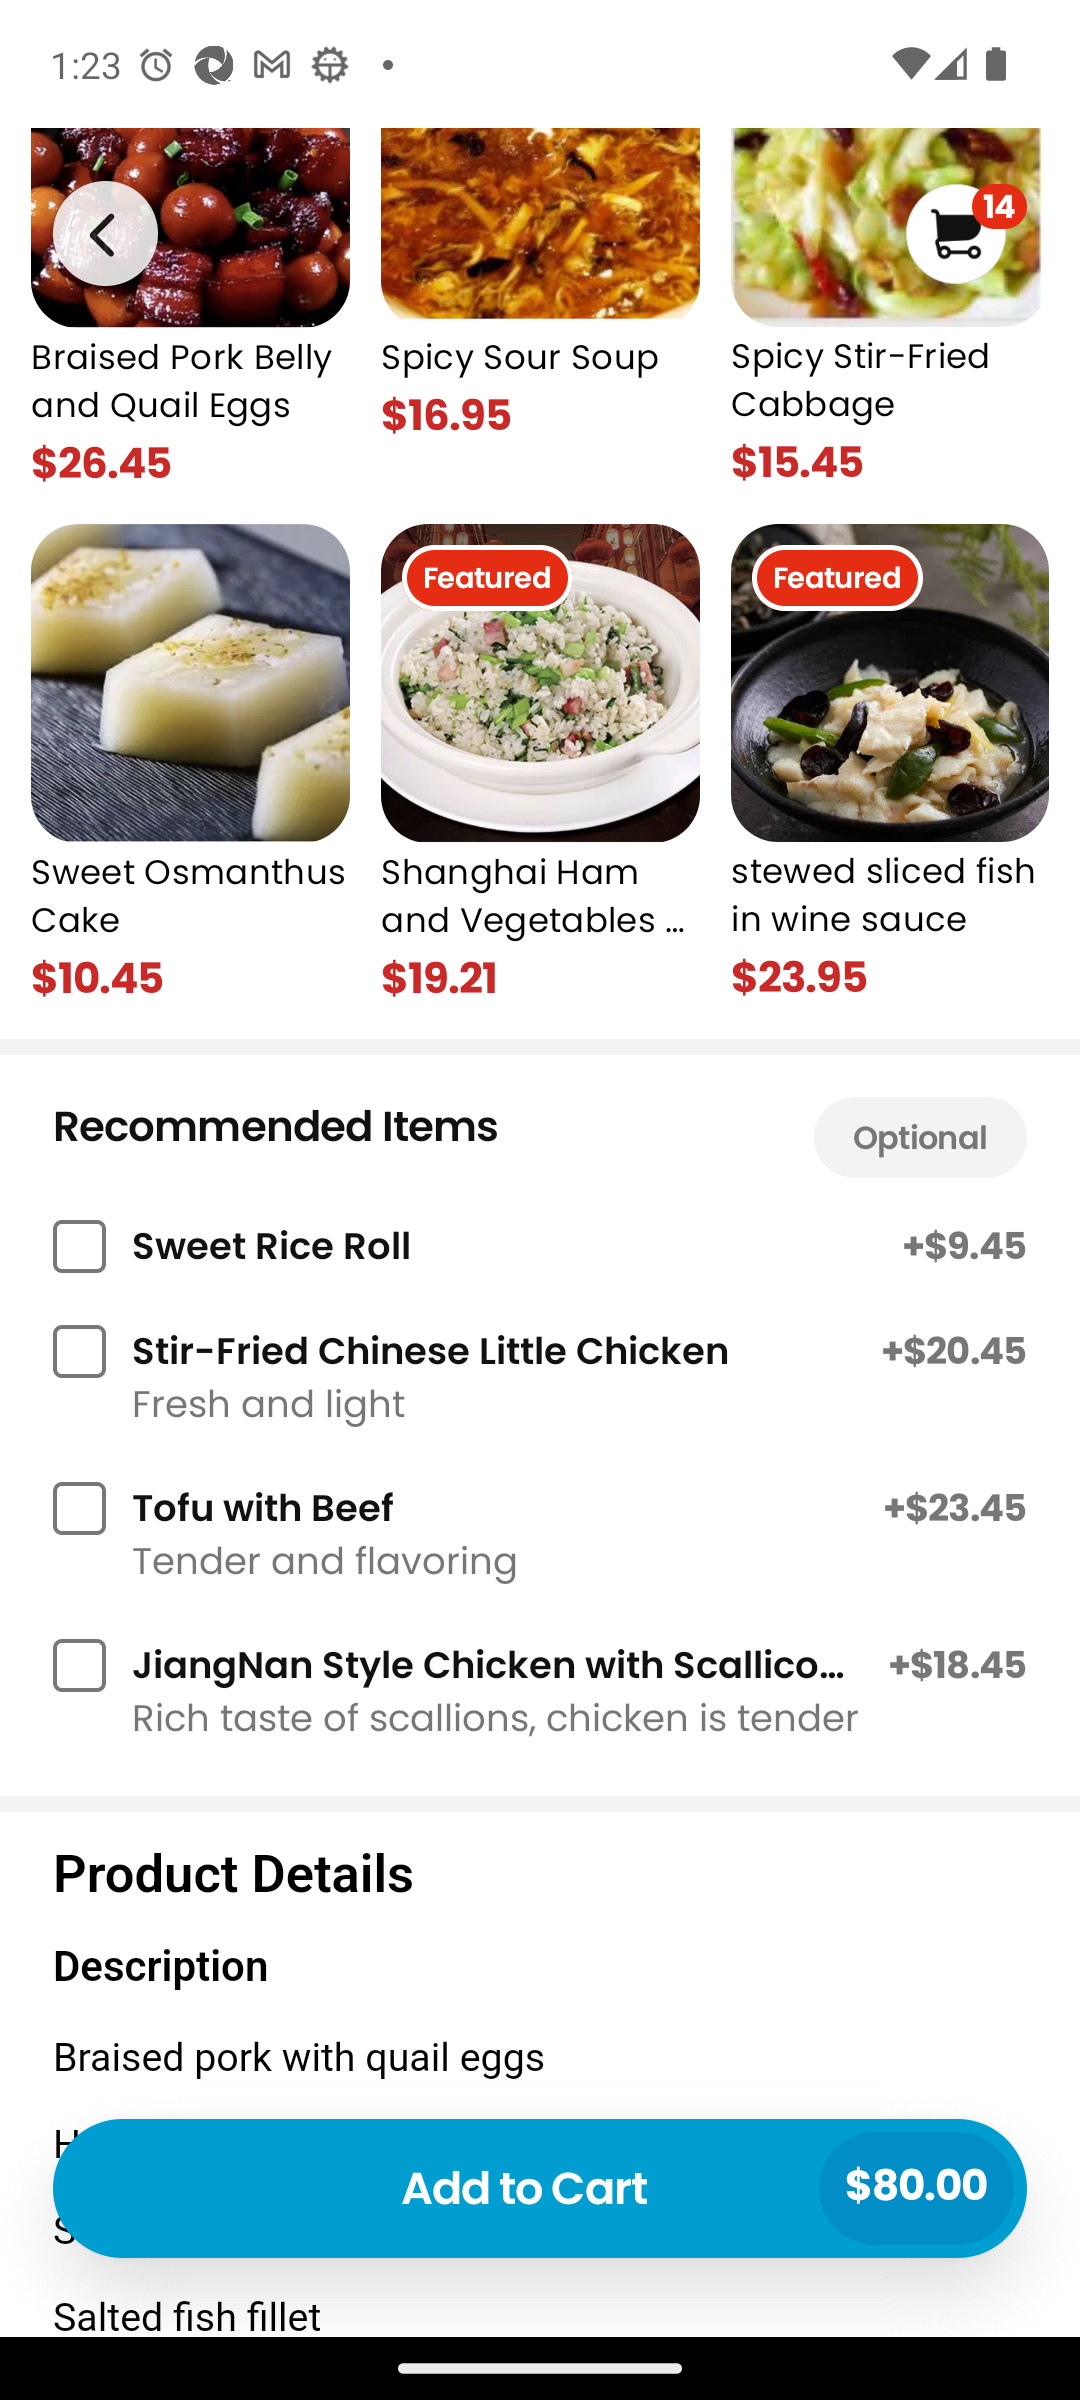 Image resolution: width=1080 pixels, height=2400 pixels. I want to click on Image Sweet Osmanthus Cake $10.45, so click(190, 766).